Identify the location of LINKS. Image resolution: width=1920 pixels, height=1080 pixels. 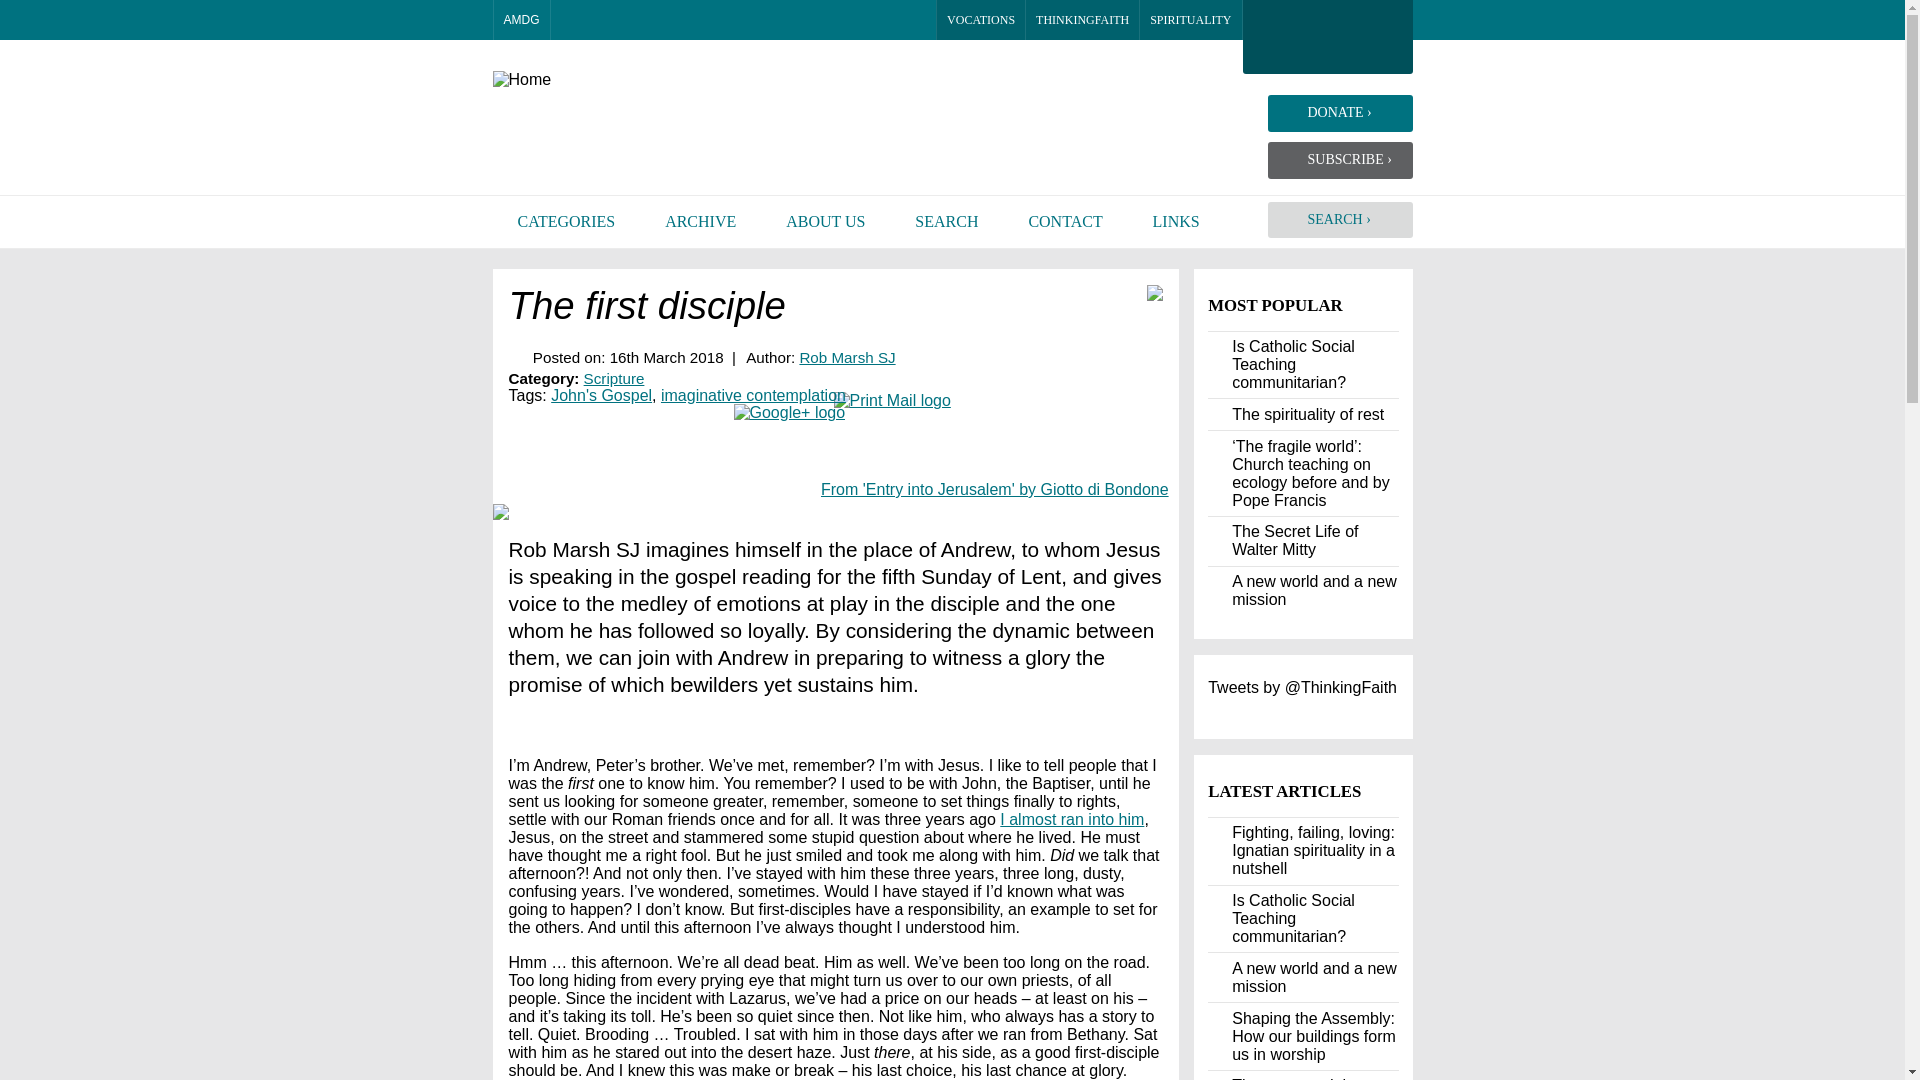
(1176, 222).